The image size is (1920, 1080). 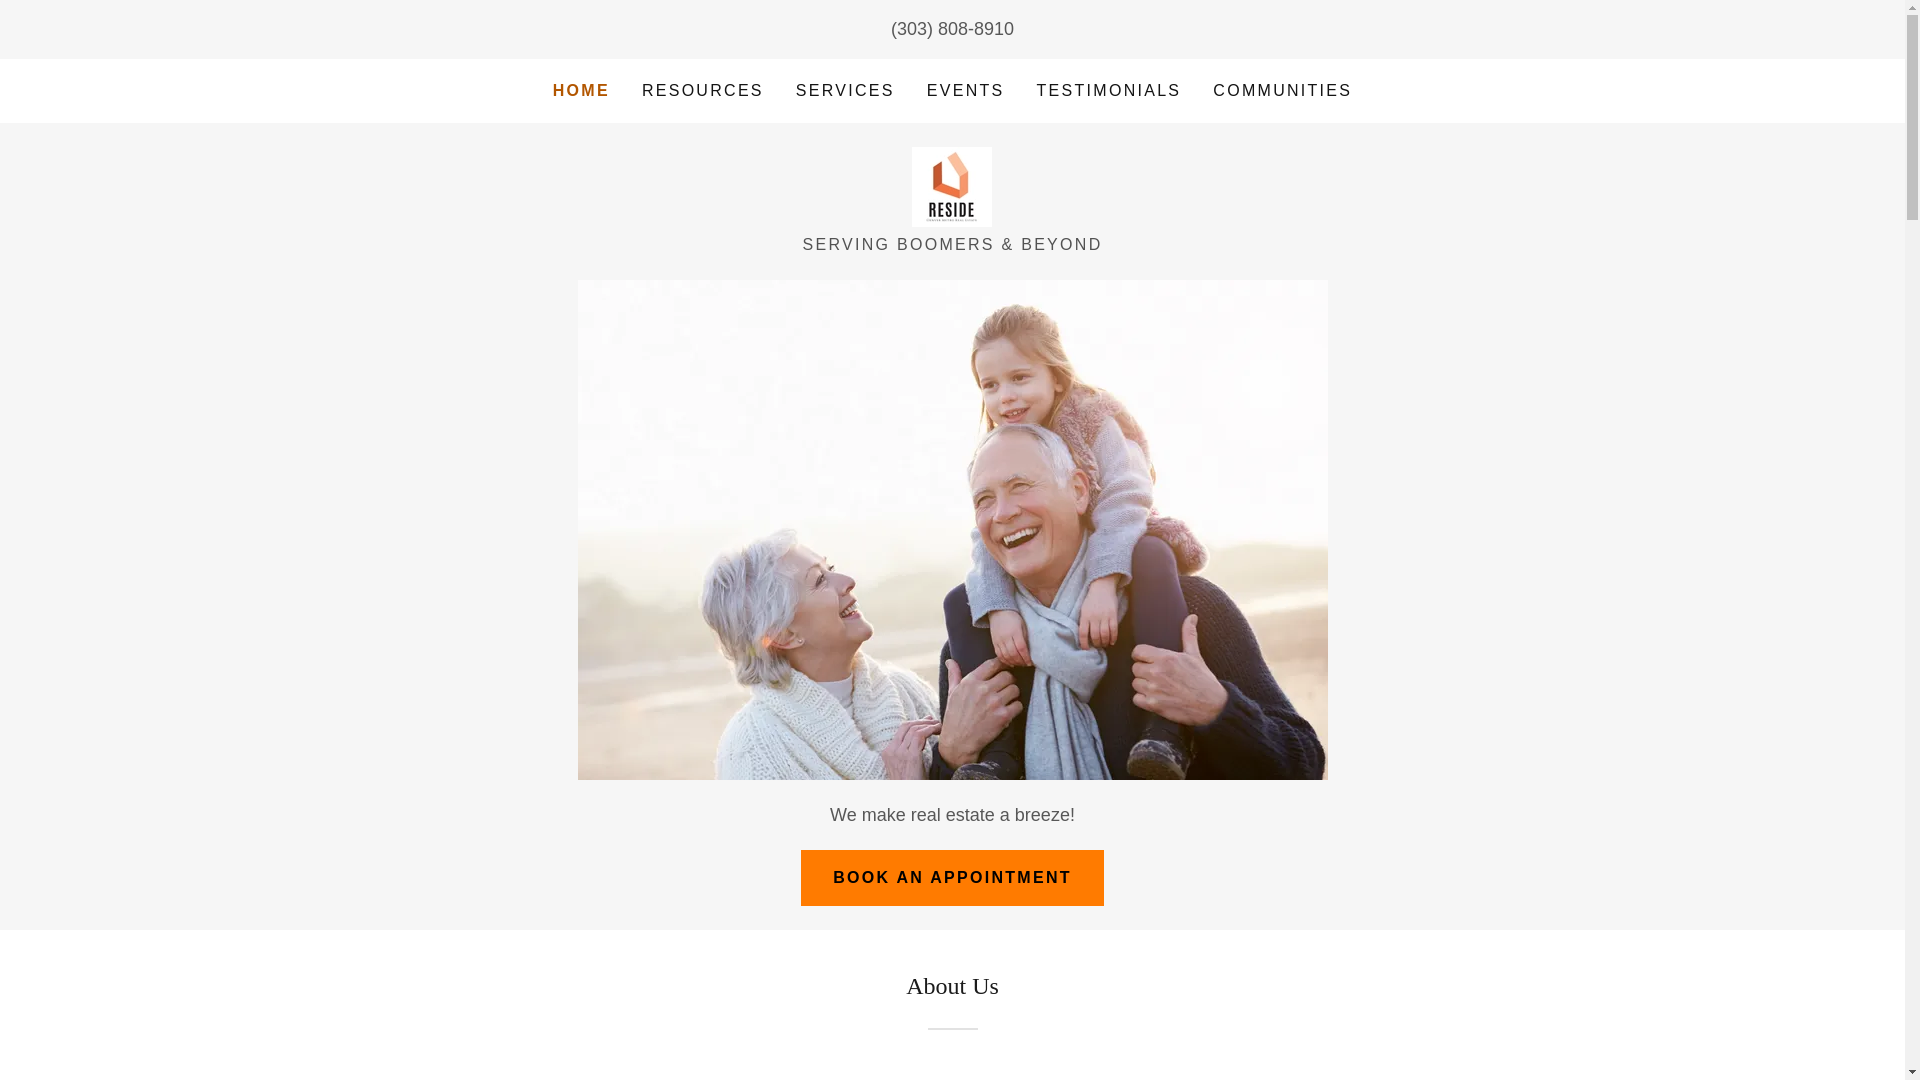 What do you see at coordinates (952, 878) in the screenshot?
I see `BOOK AN APPOINTMENT` at bounding box center [952, 878].